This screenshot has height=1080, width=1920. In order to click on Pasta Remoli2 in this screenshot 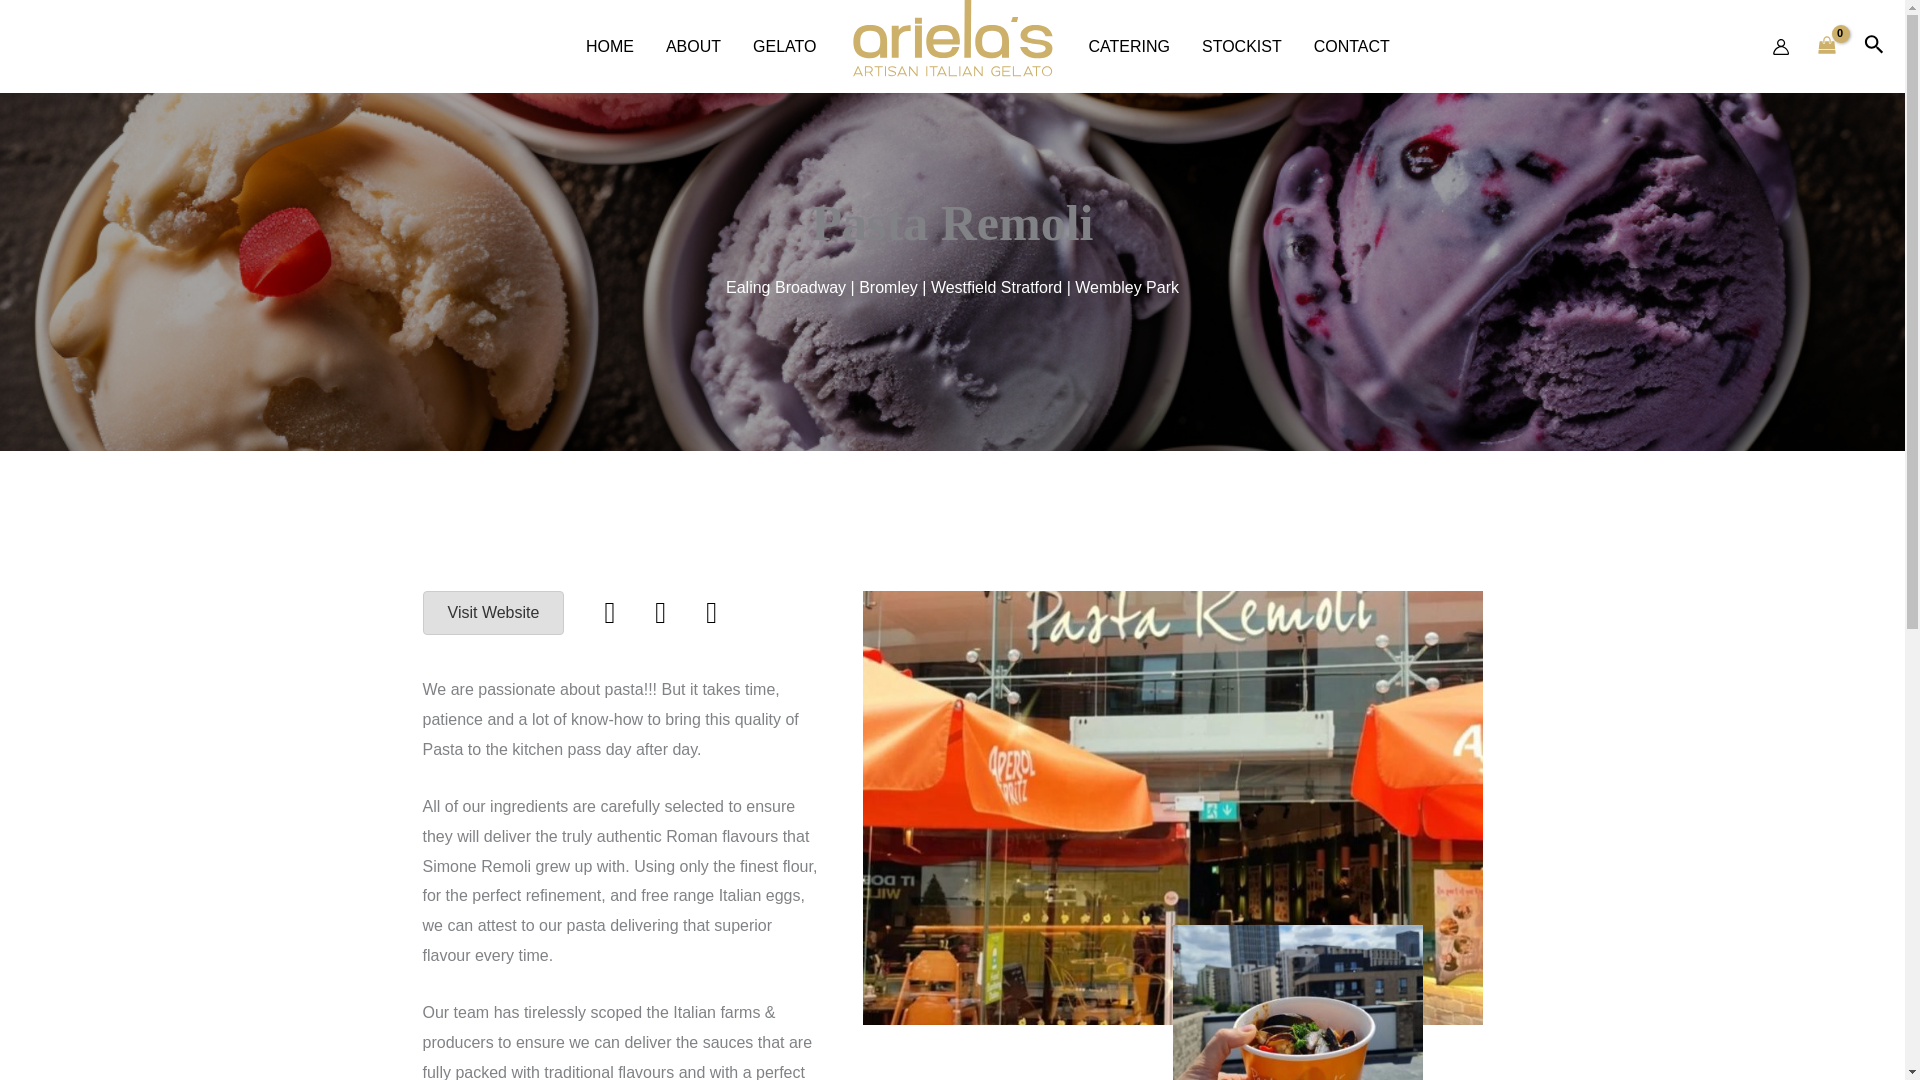, I will do `click(1296, 1002)`.